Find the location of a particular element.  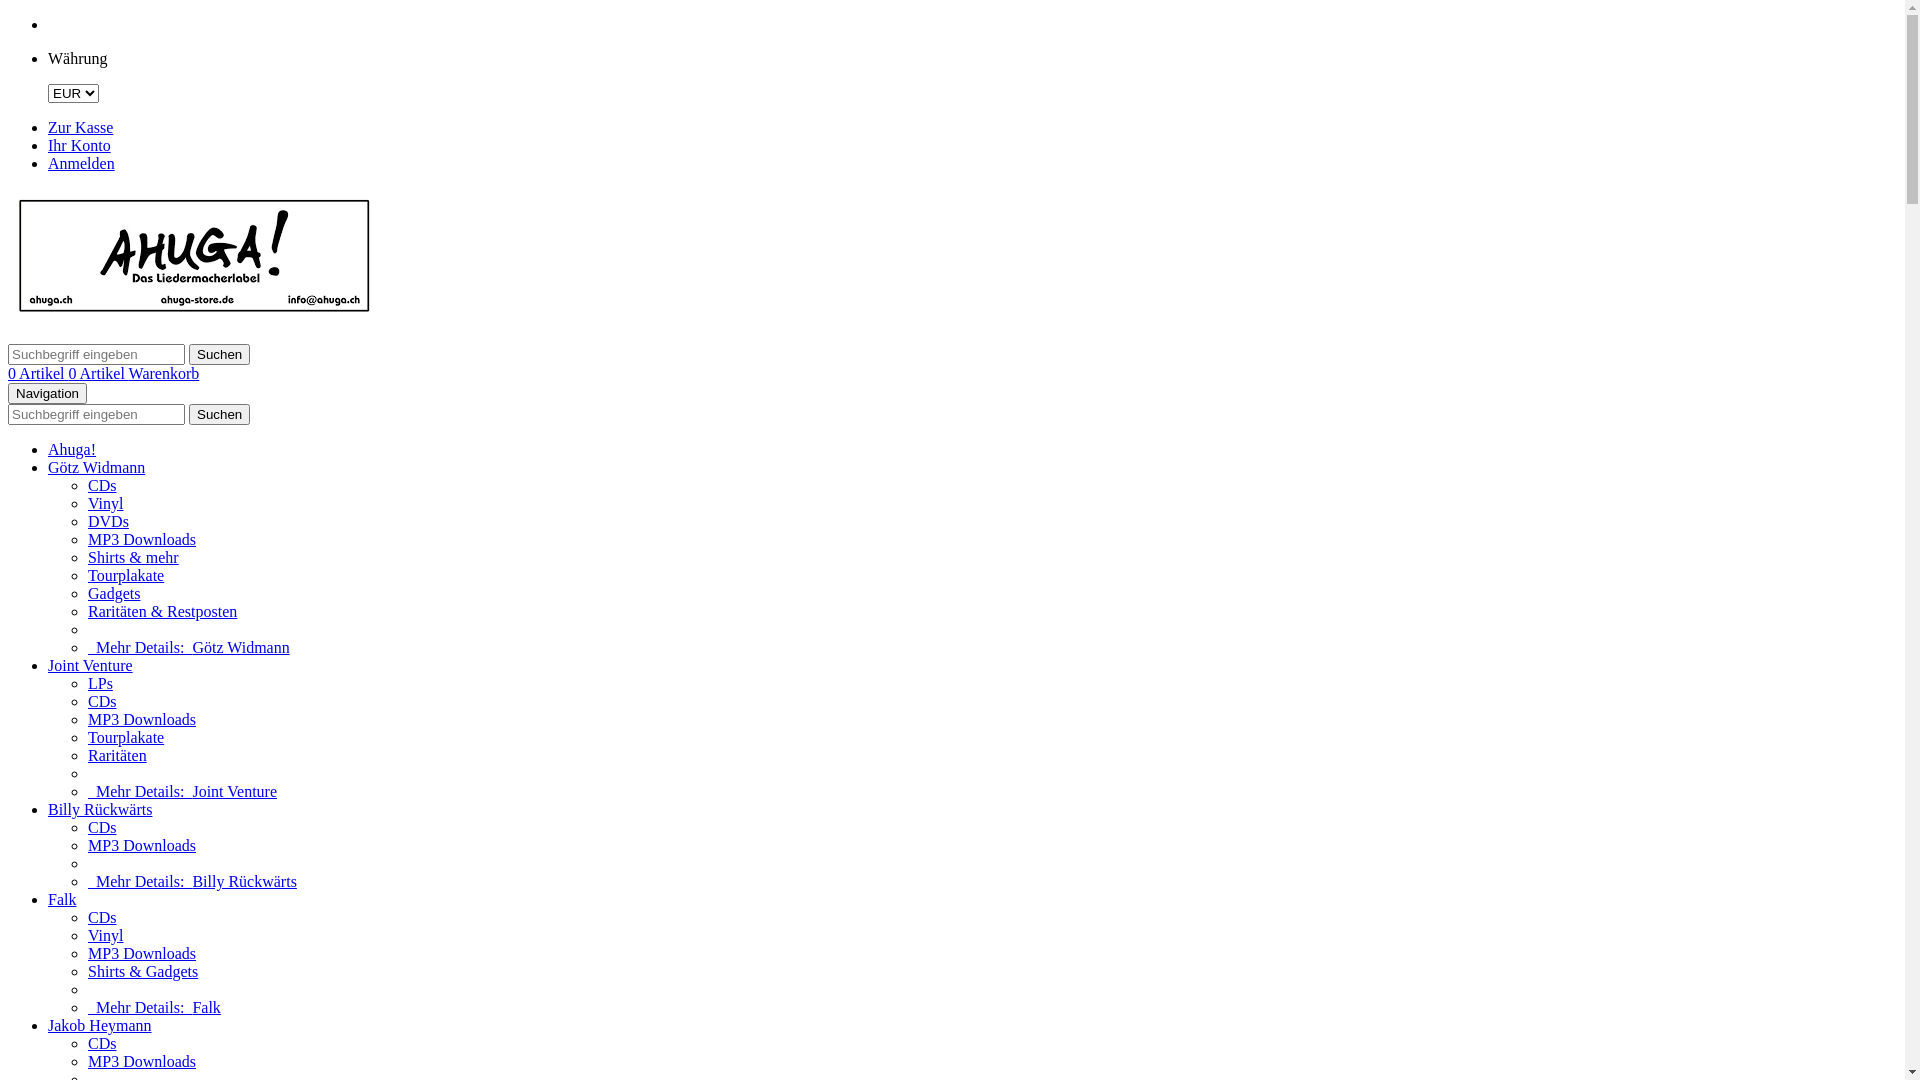

MP3 Downloads is located at coordinates (142, 846).